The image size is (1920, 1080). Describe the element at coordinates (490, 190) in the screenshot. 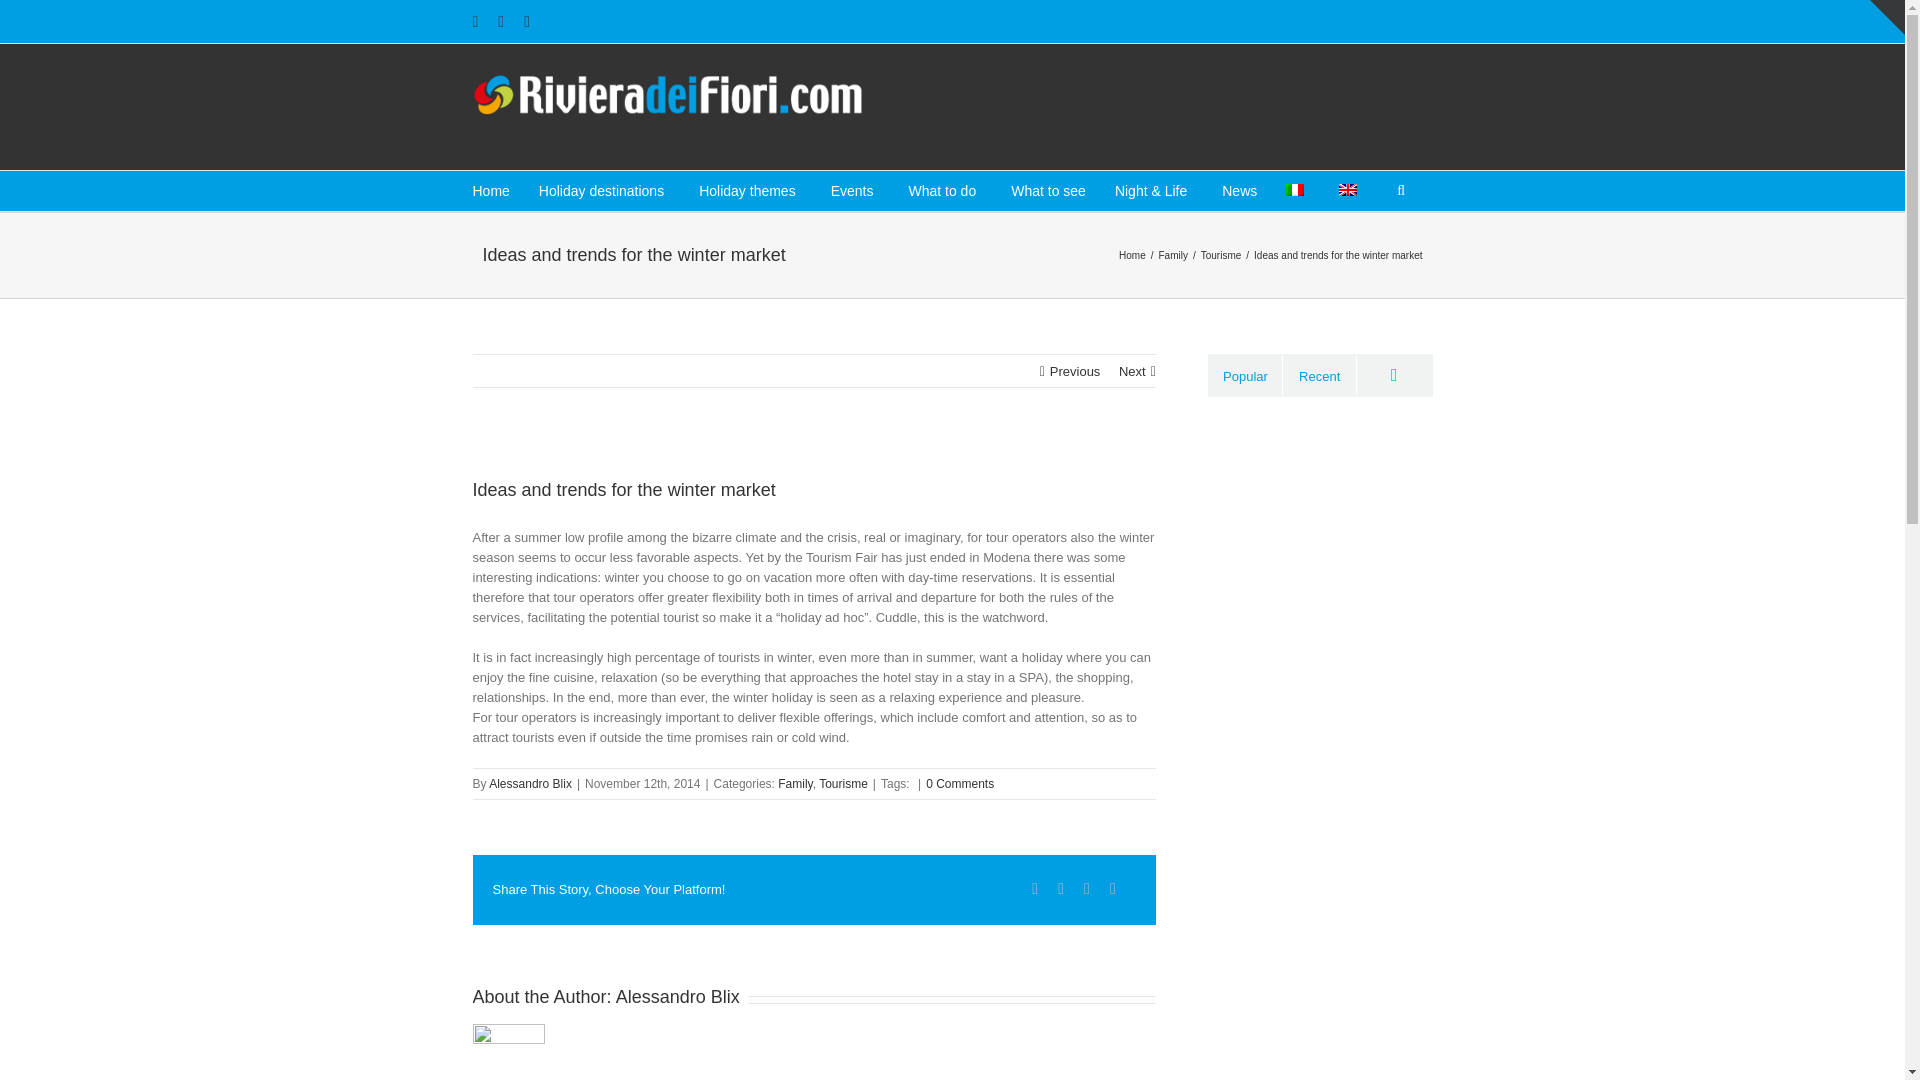

I see `Home` at that location.